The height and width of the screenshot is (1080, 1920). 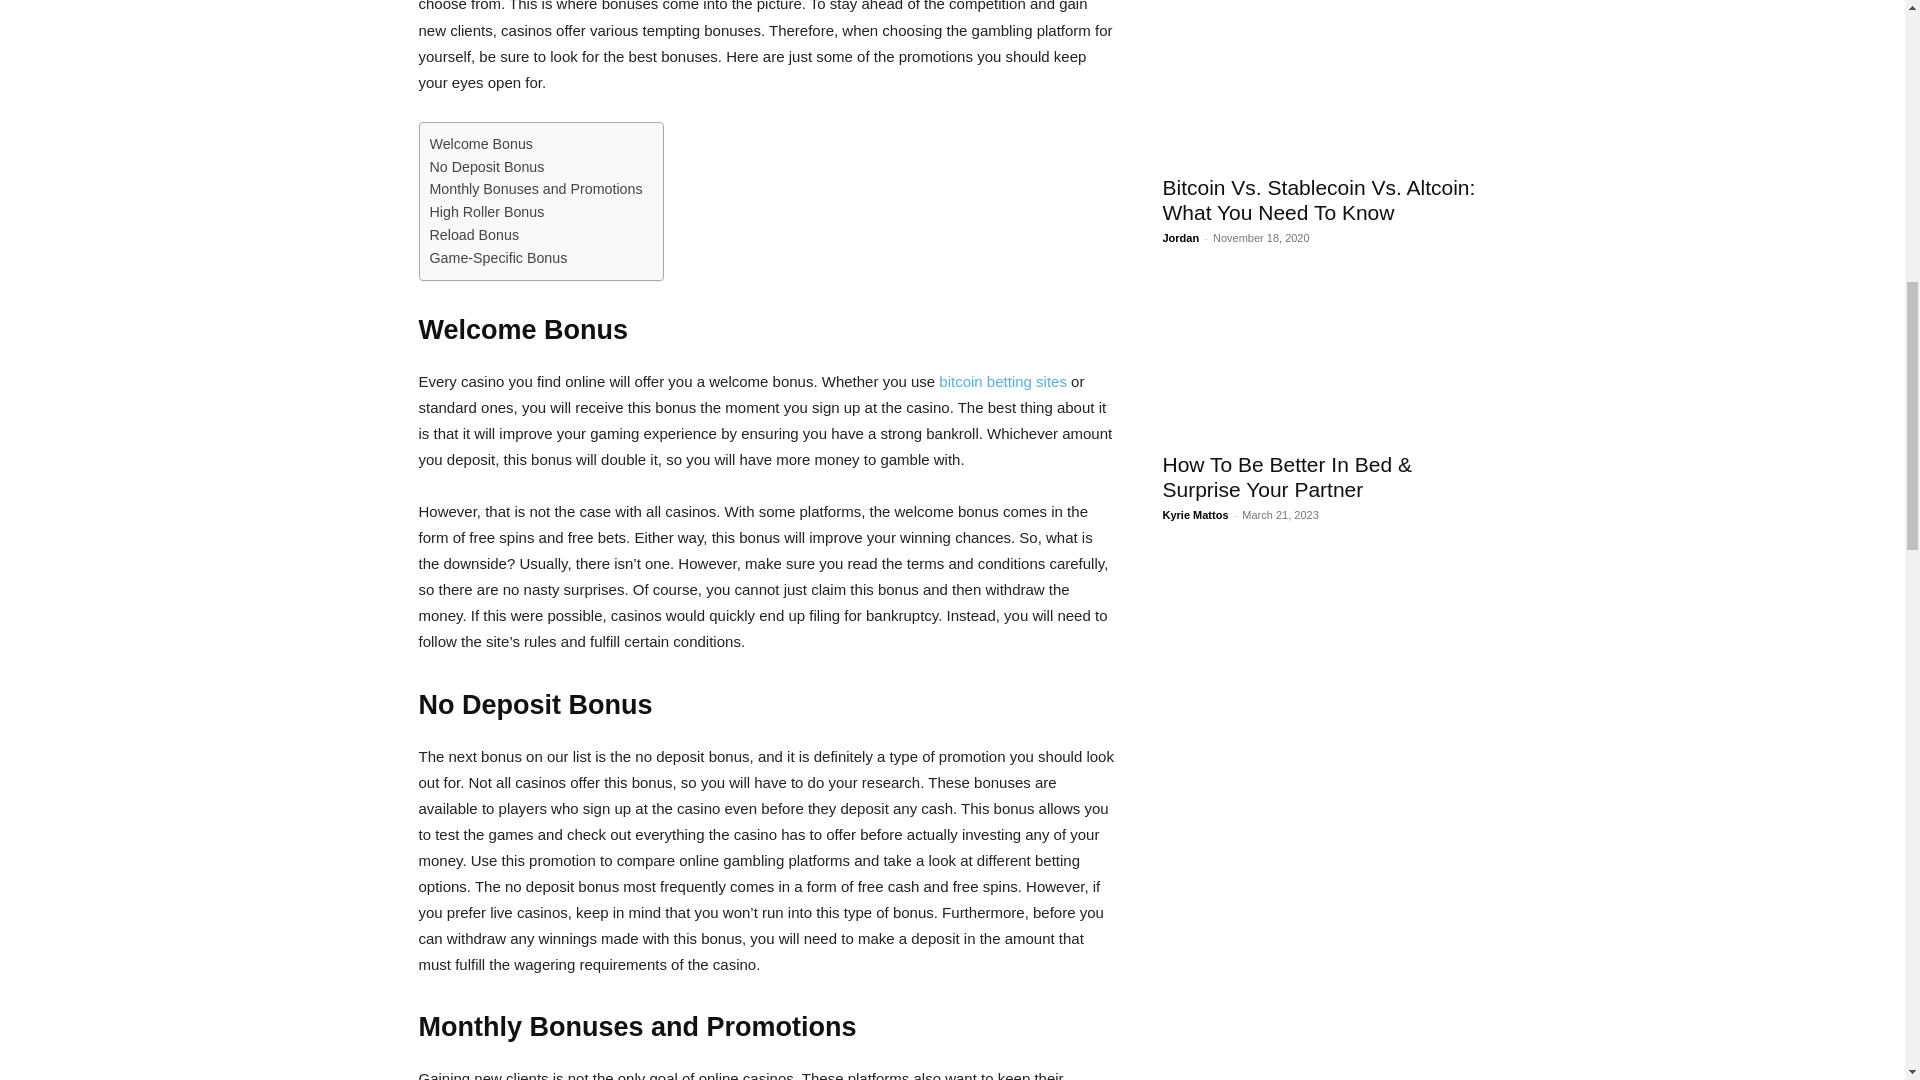 What do you see at coordinates (536, 189) in the screenshot?
I see `Monthly Bonuses and Promotions` at bounding box center [536, 189].